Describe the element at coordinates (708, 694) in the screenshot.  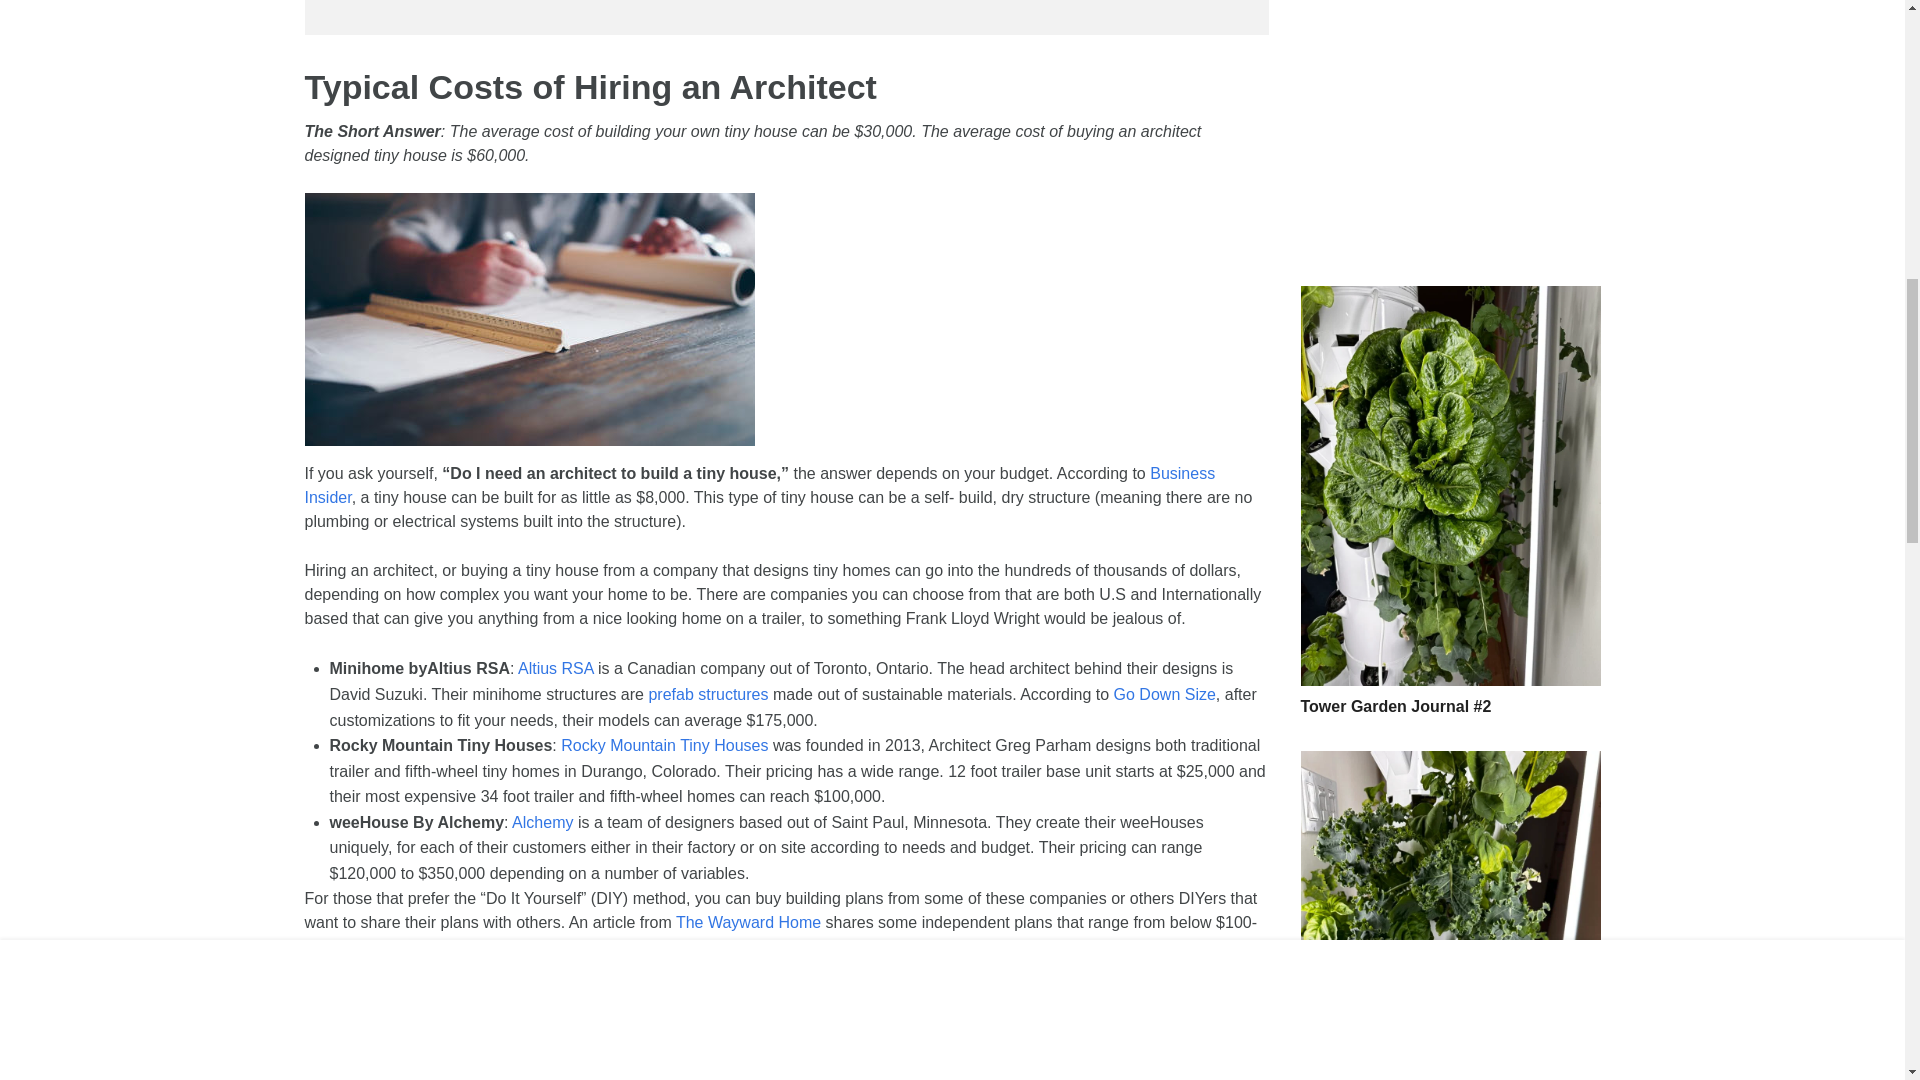
I see `prefab structures` at that location.